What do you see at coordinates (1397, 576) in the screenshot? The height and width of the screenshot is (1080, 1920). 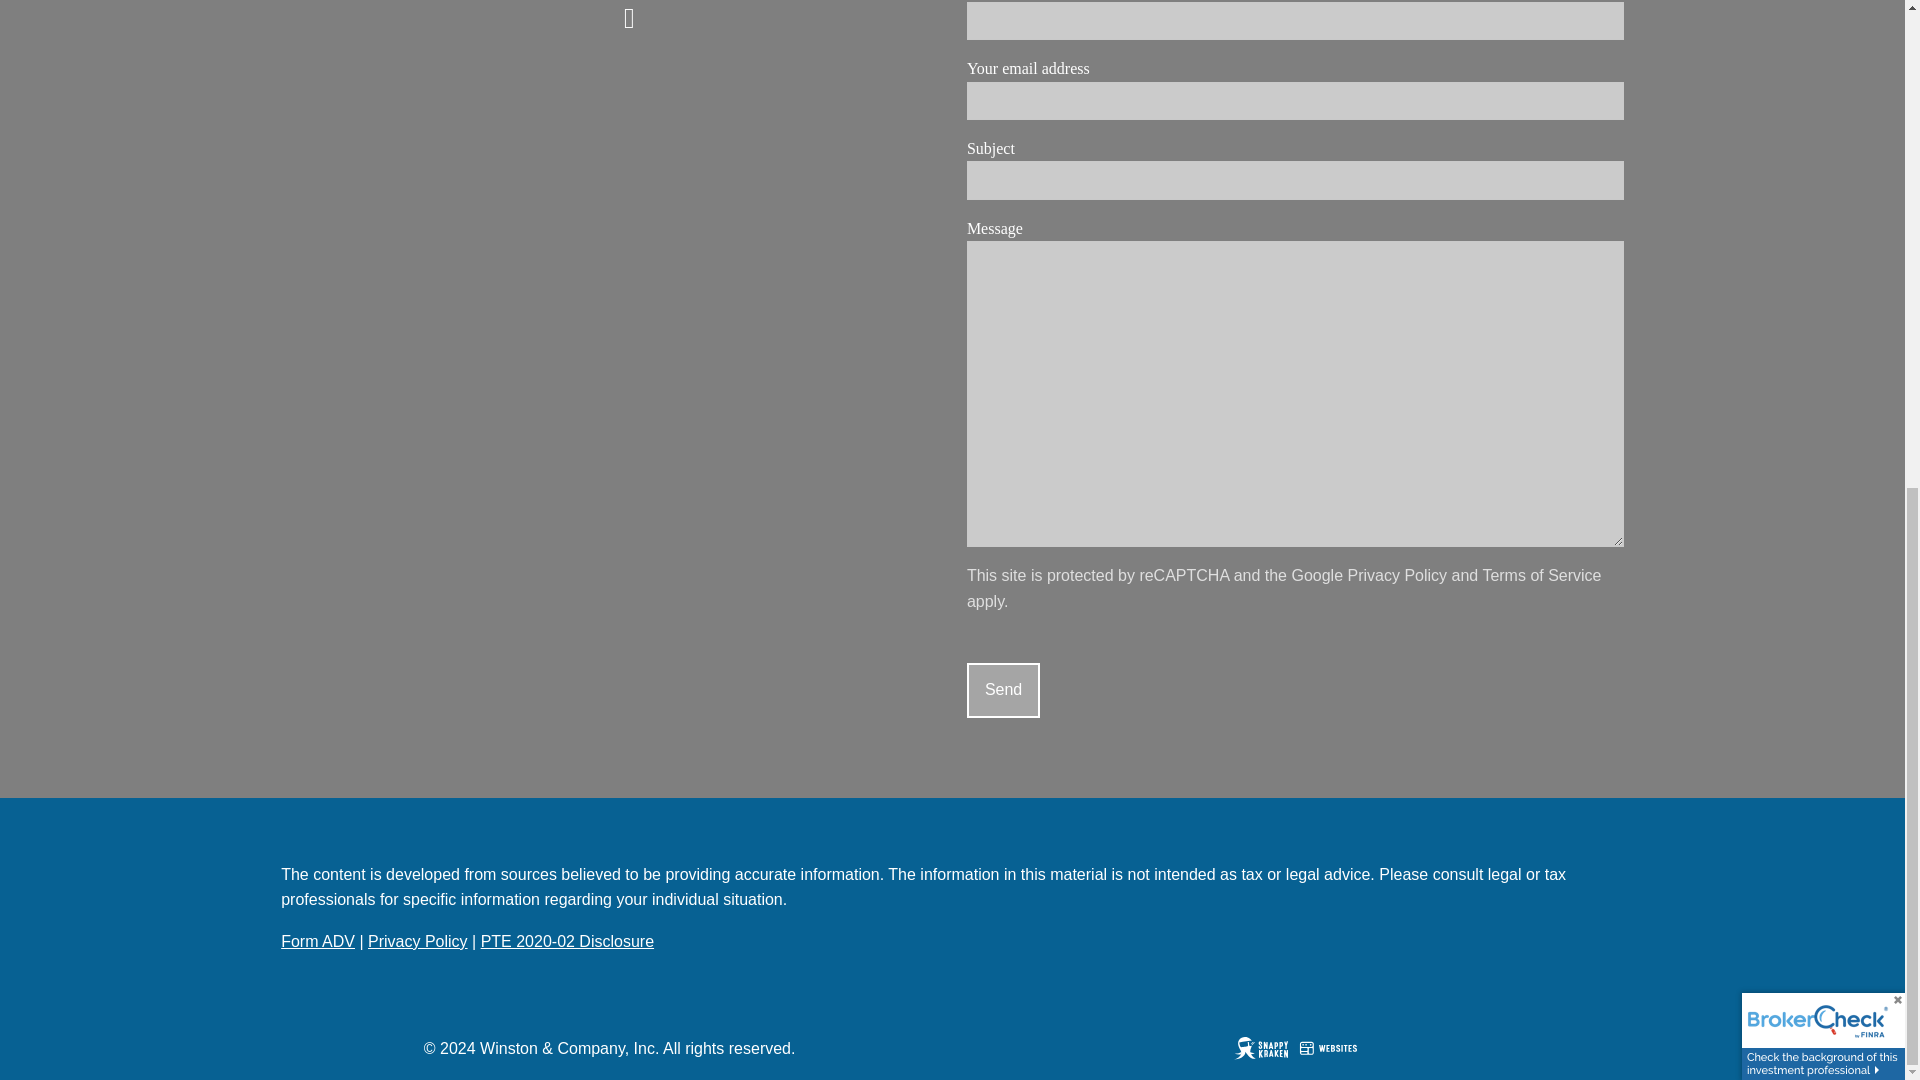 I see `Privacy Policy` at bounding box center [1397, 576].